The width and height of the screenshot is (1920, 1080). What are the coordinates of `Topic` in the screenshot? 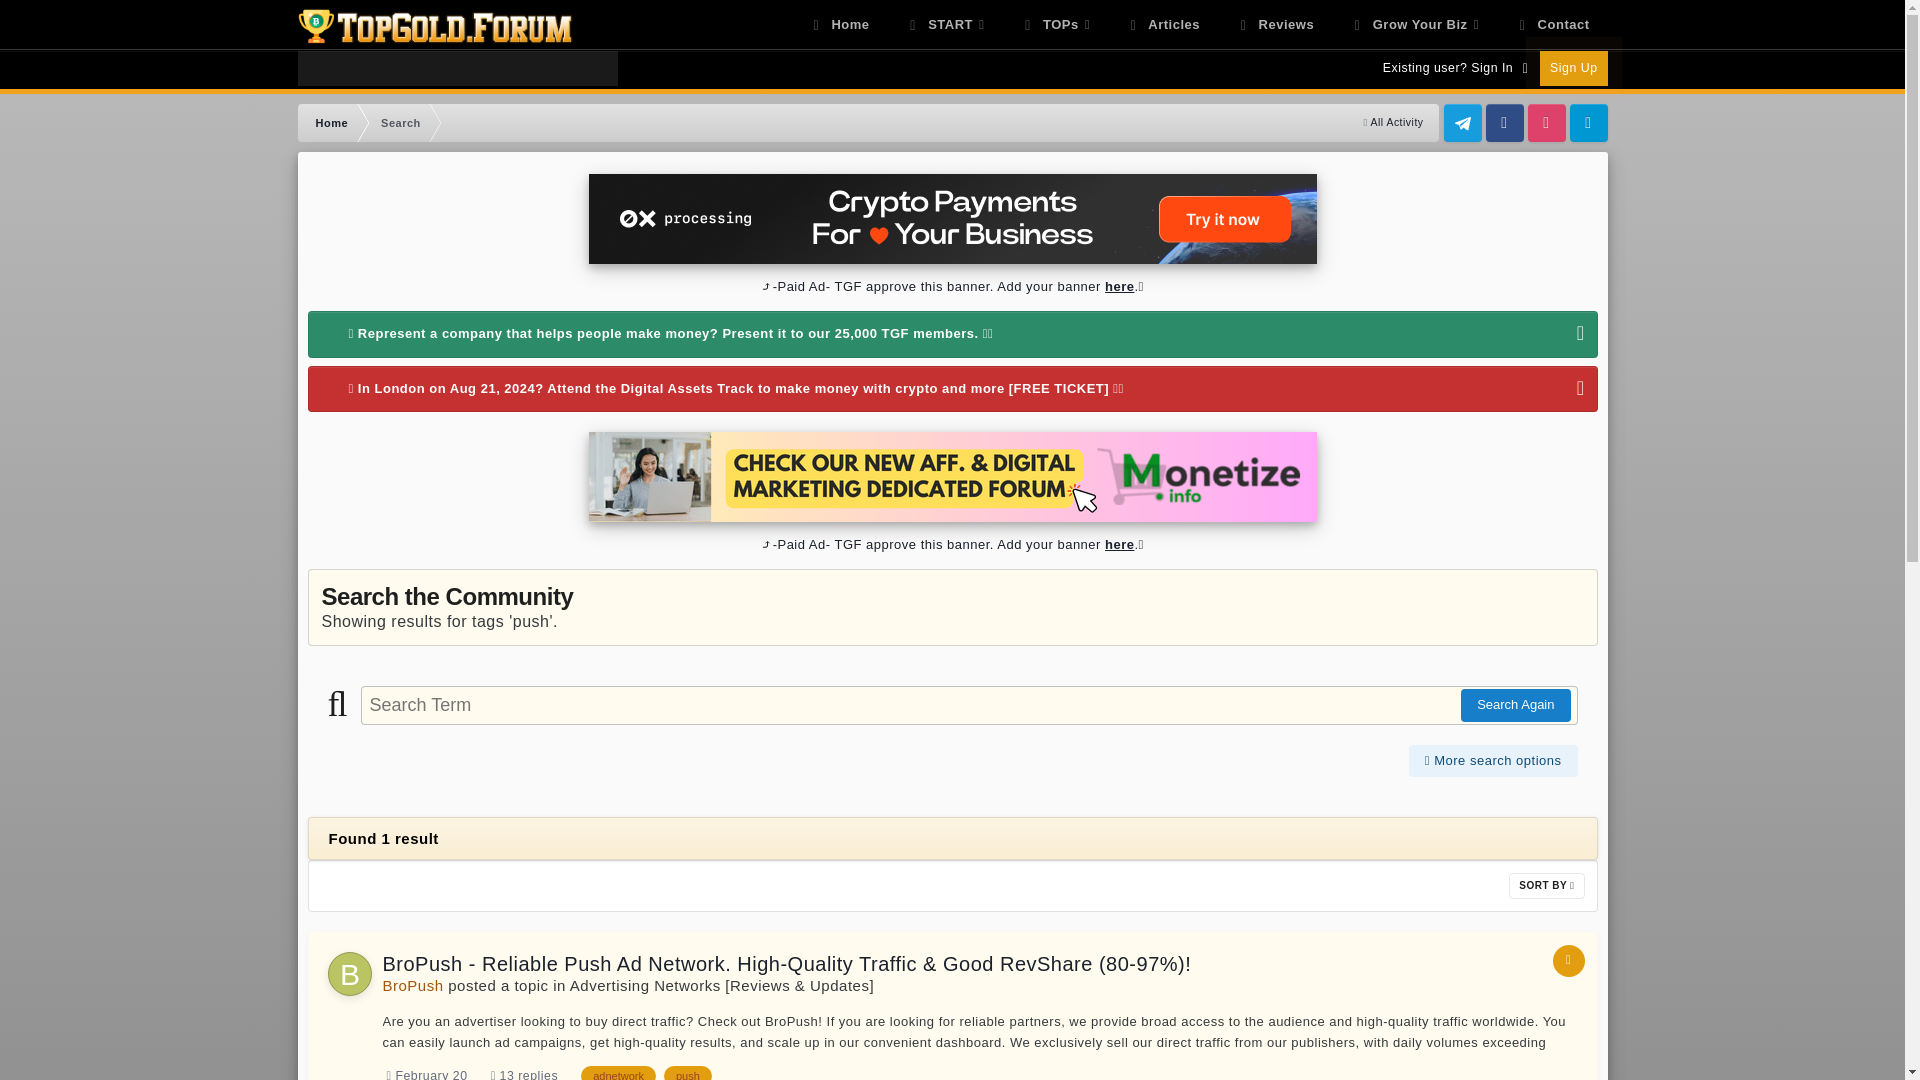 It's located at (1568, 961).